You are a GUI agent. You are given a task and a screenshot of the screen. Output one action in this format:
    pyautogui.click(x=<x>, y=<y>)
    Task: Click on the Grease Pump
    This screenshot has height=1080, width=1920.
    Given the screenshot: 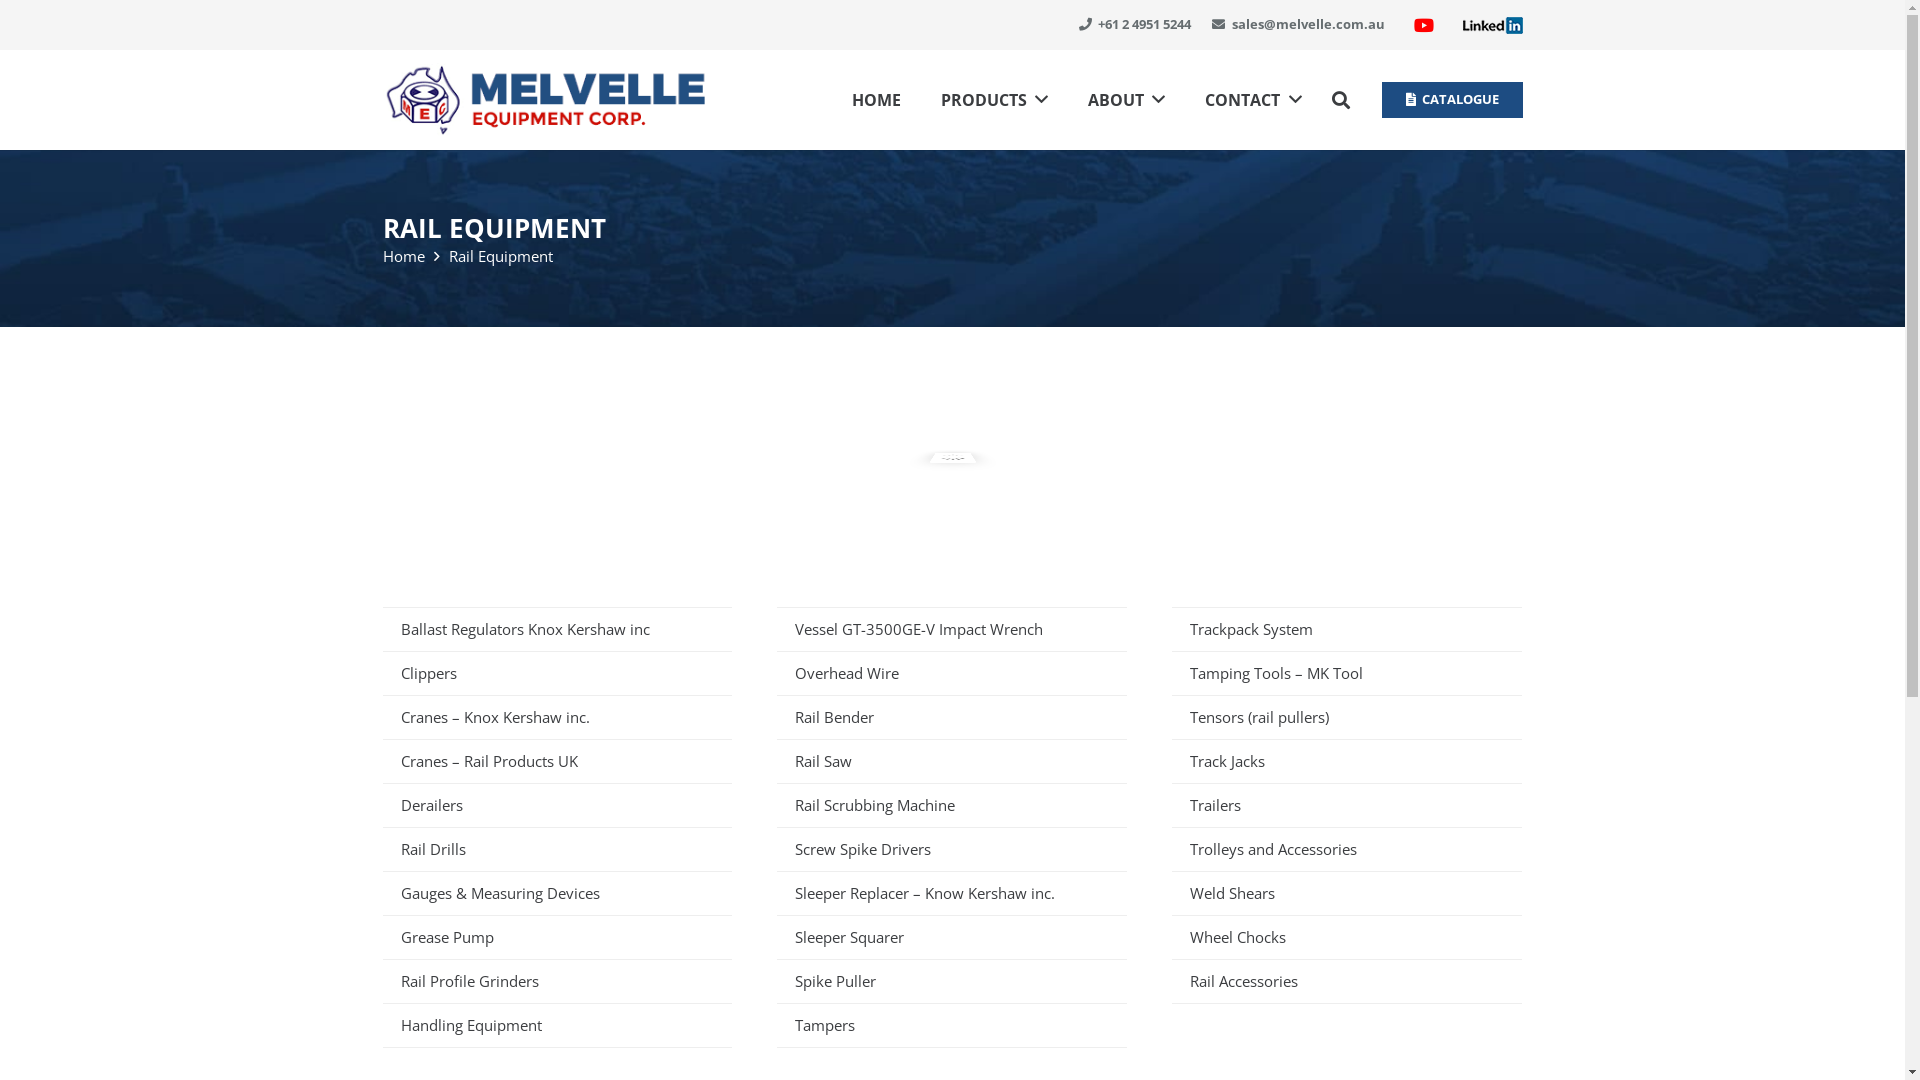 What is the action you would take?
    pyautogui.click(x=557, y=937)
    